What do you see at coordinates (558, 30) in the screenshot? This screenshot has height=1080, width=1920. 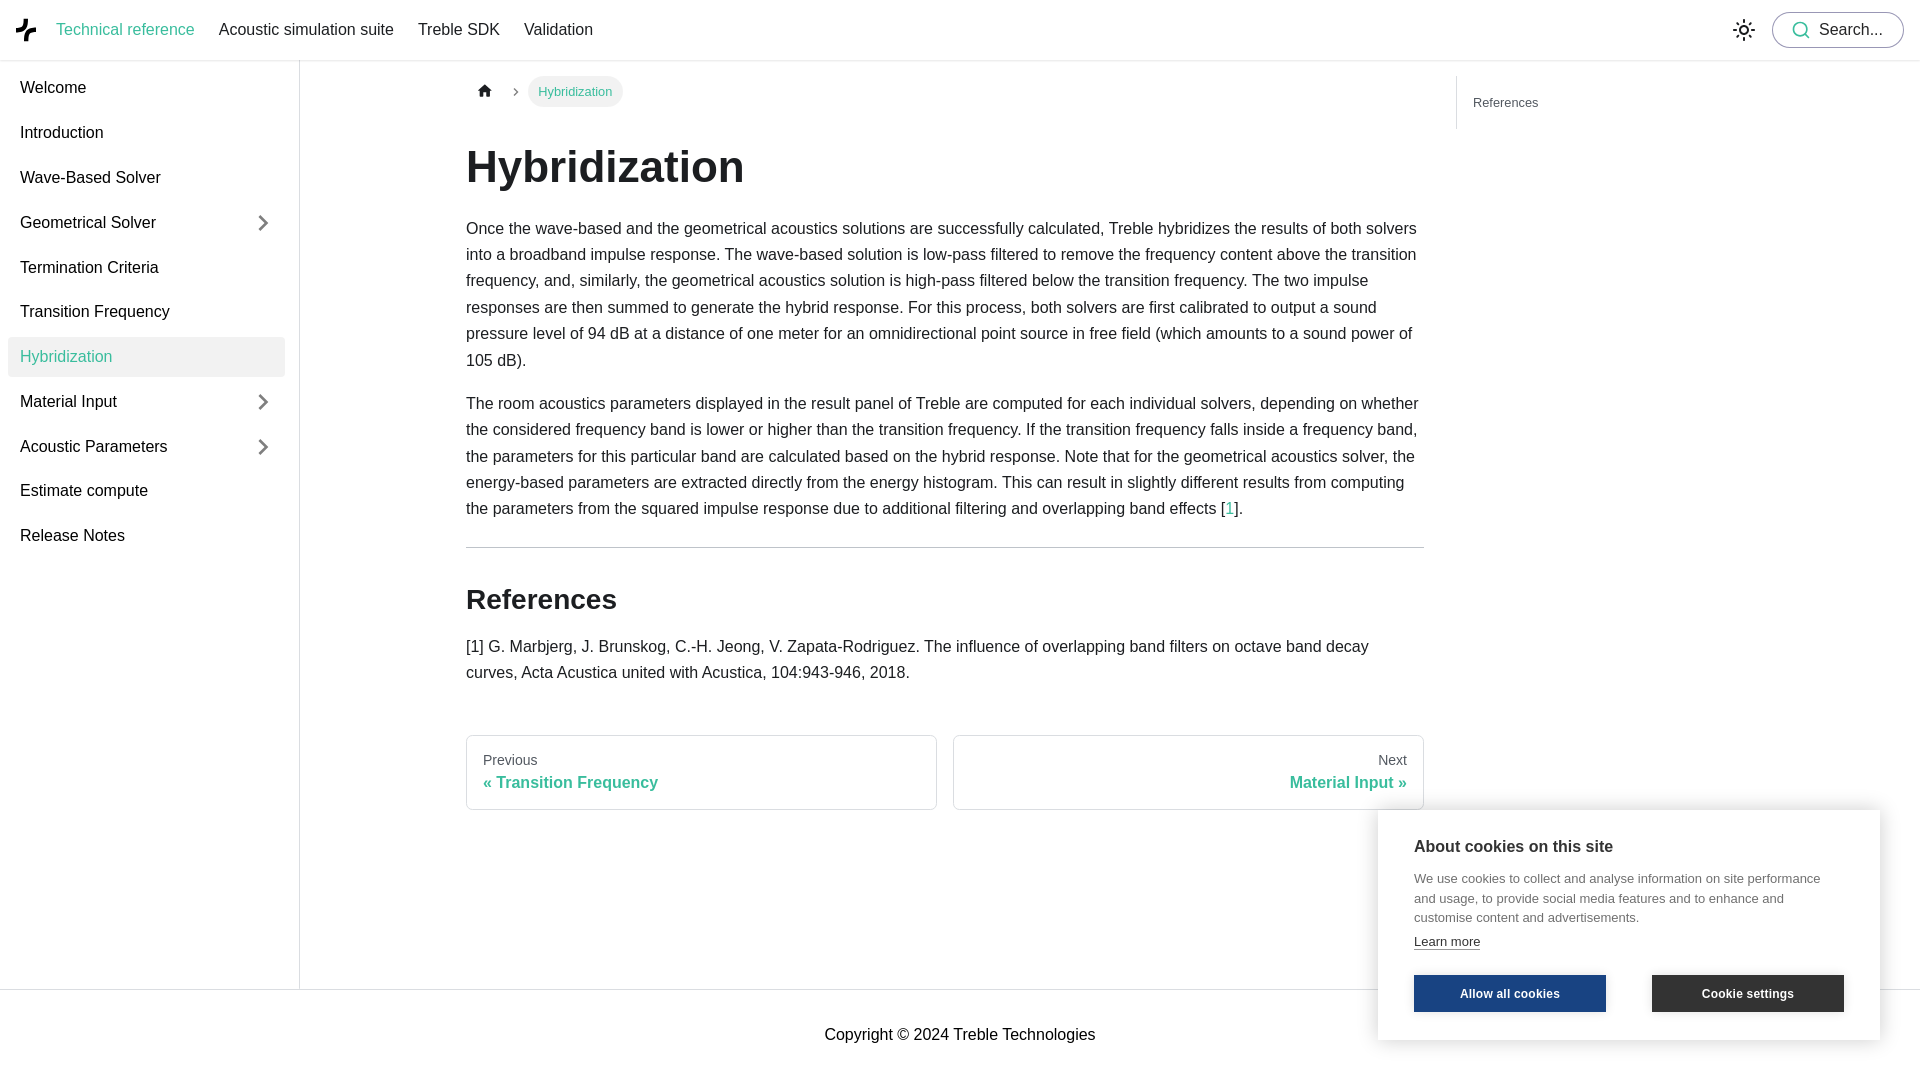 I see `Validation` at bounding box center [558, 30].